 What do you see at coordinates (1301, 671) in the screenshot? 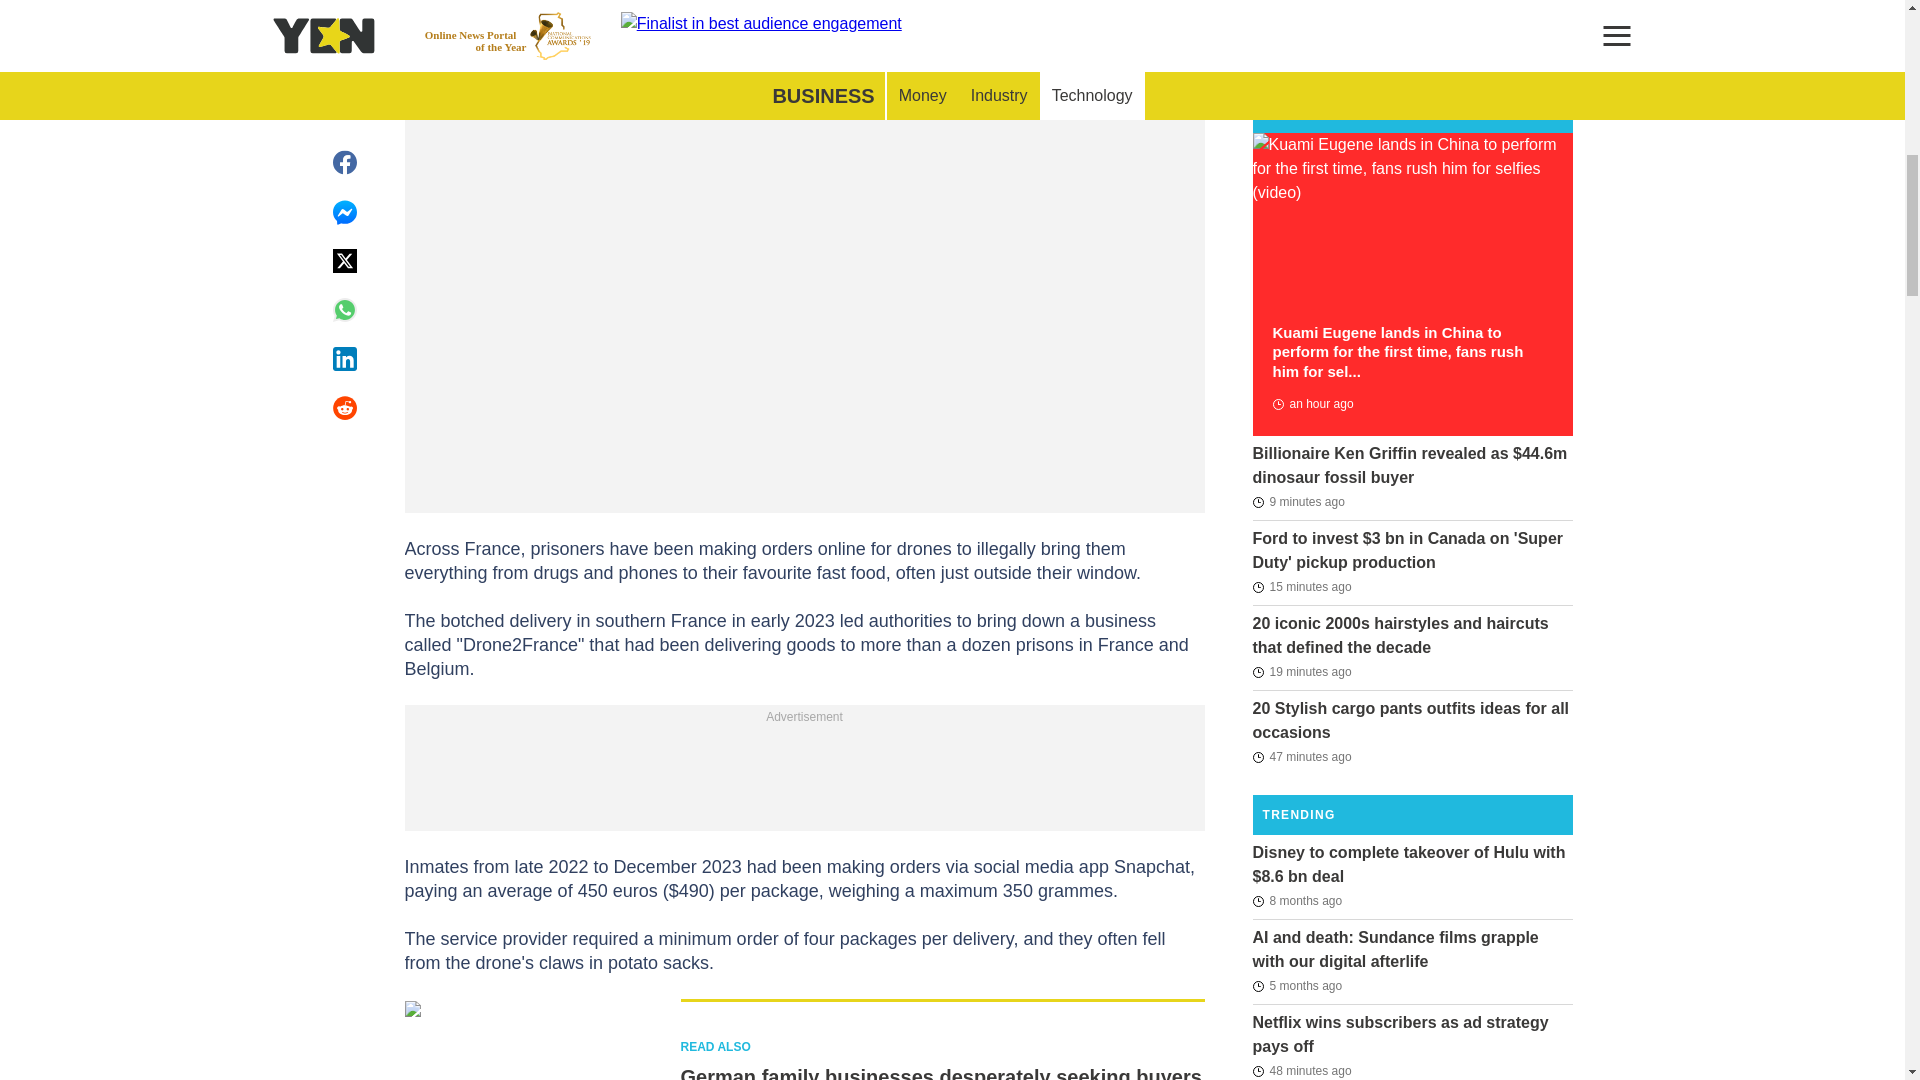
I see `2024-07-18T21:33:03Z` at bounding box center [1301, 671].